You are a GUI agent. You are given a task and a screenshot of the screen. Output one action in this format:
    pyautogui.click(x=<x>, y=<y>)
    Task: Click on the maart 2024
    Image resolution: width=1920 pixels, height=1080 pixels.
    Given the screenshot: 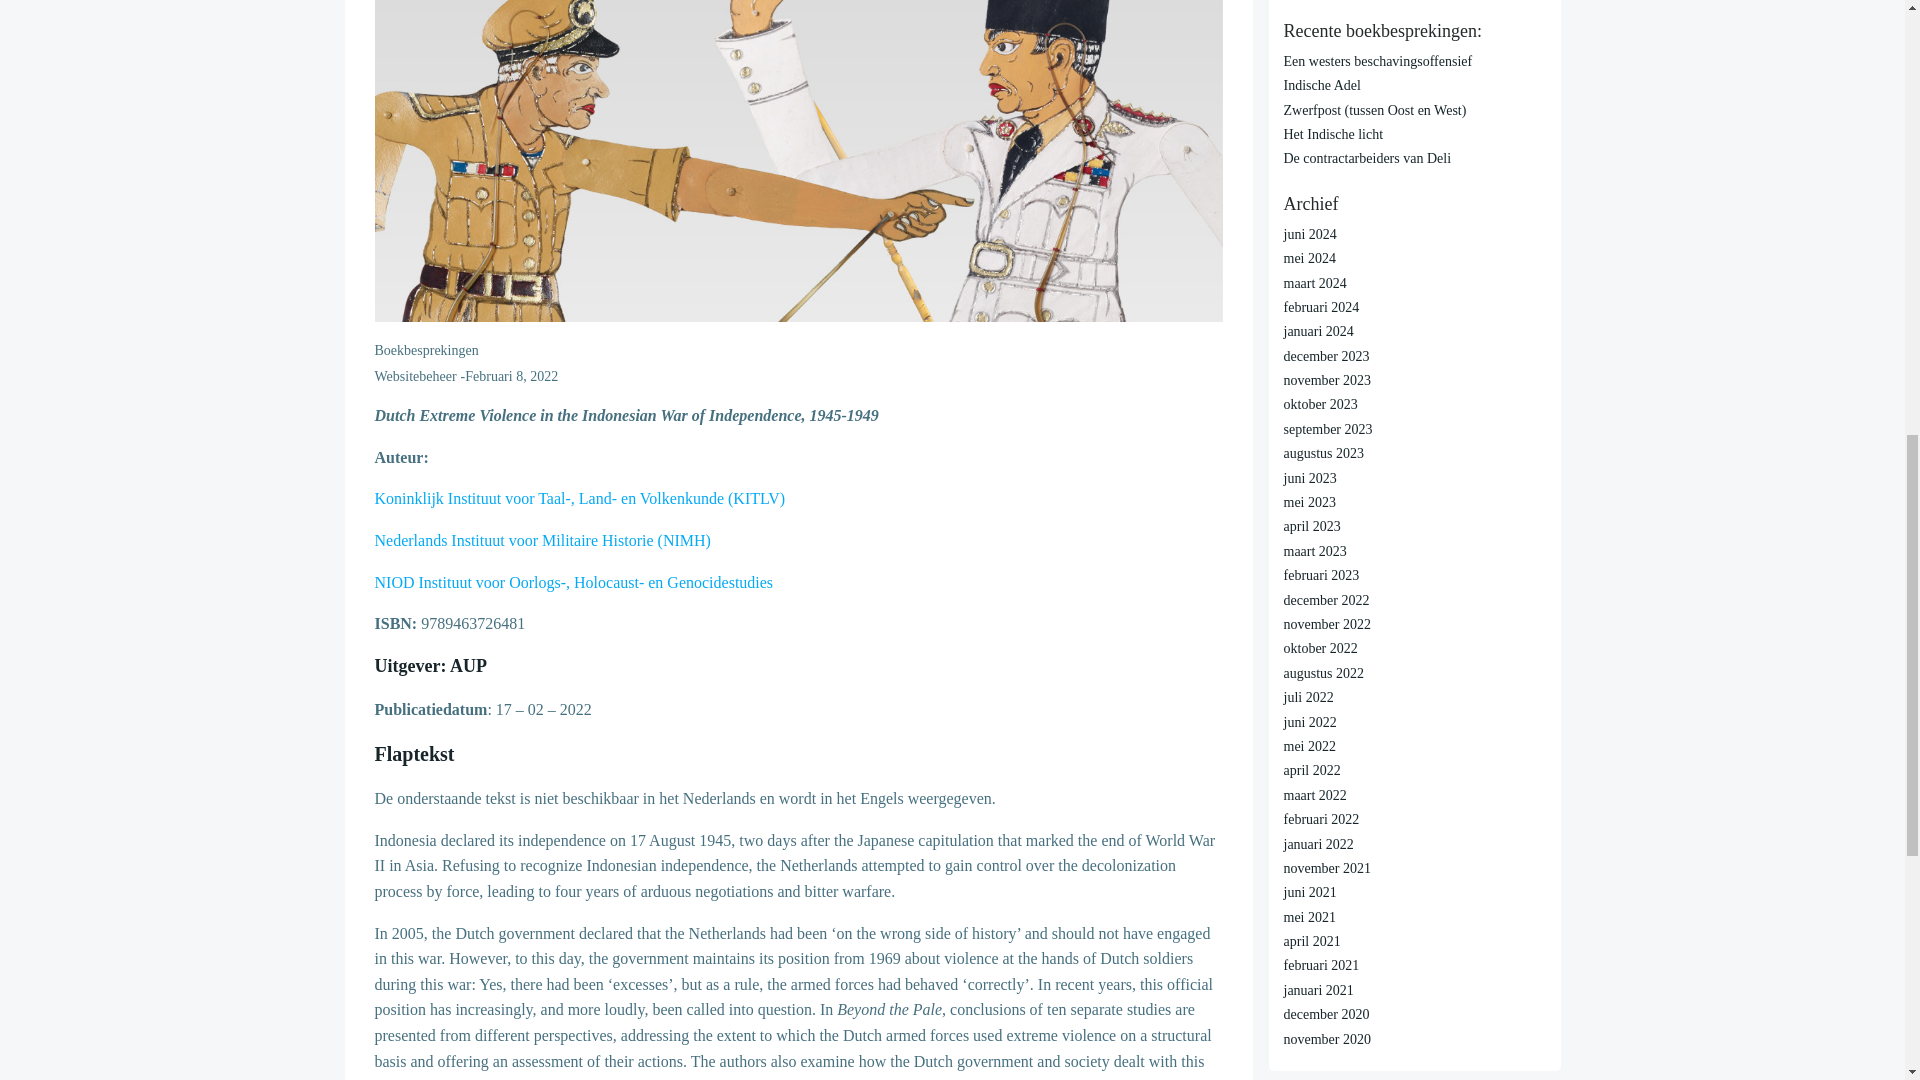 What is the action you would take?
    pyautogui.click(x=1316, y=283)
    